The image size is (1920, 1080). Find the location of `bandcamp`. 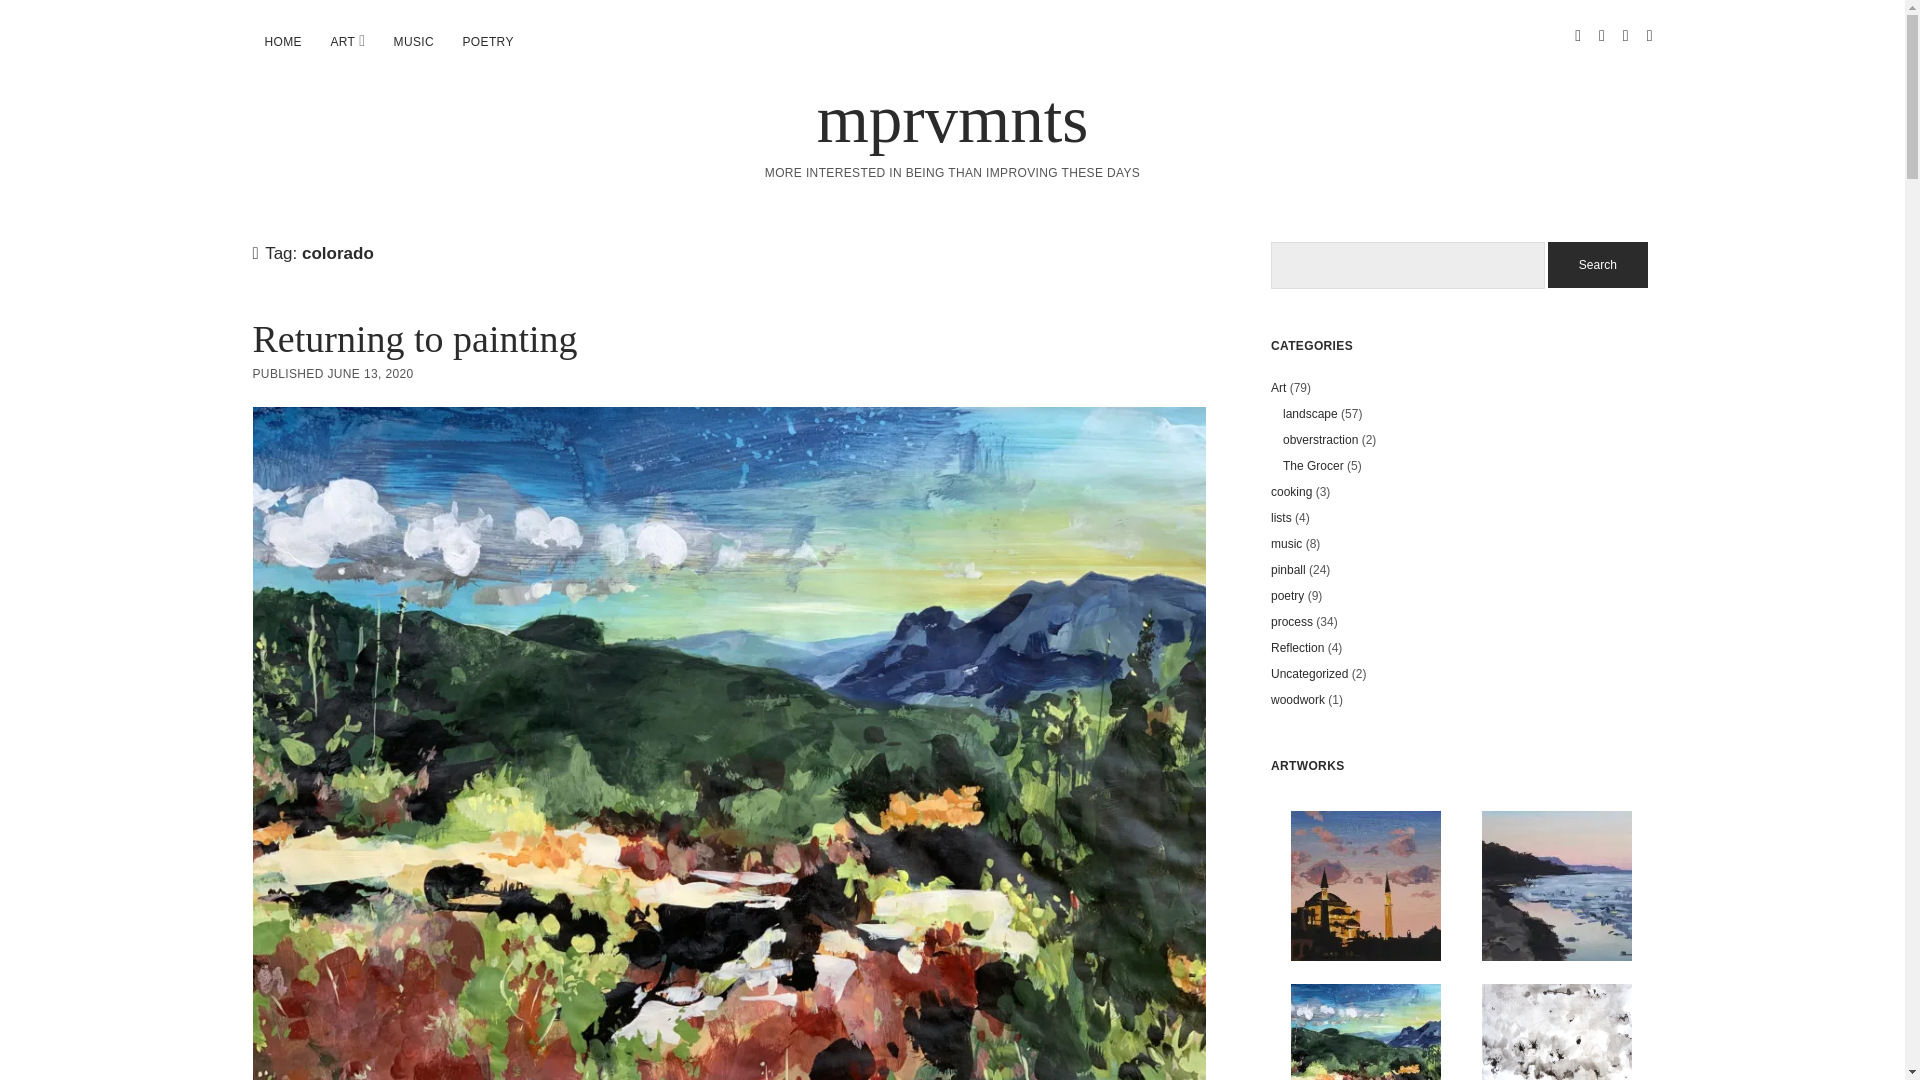

bandcamp is located at coordinates (1625, 36).